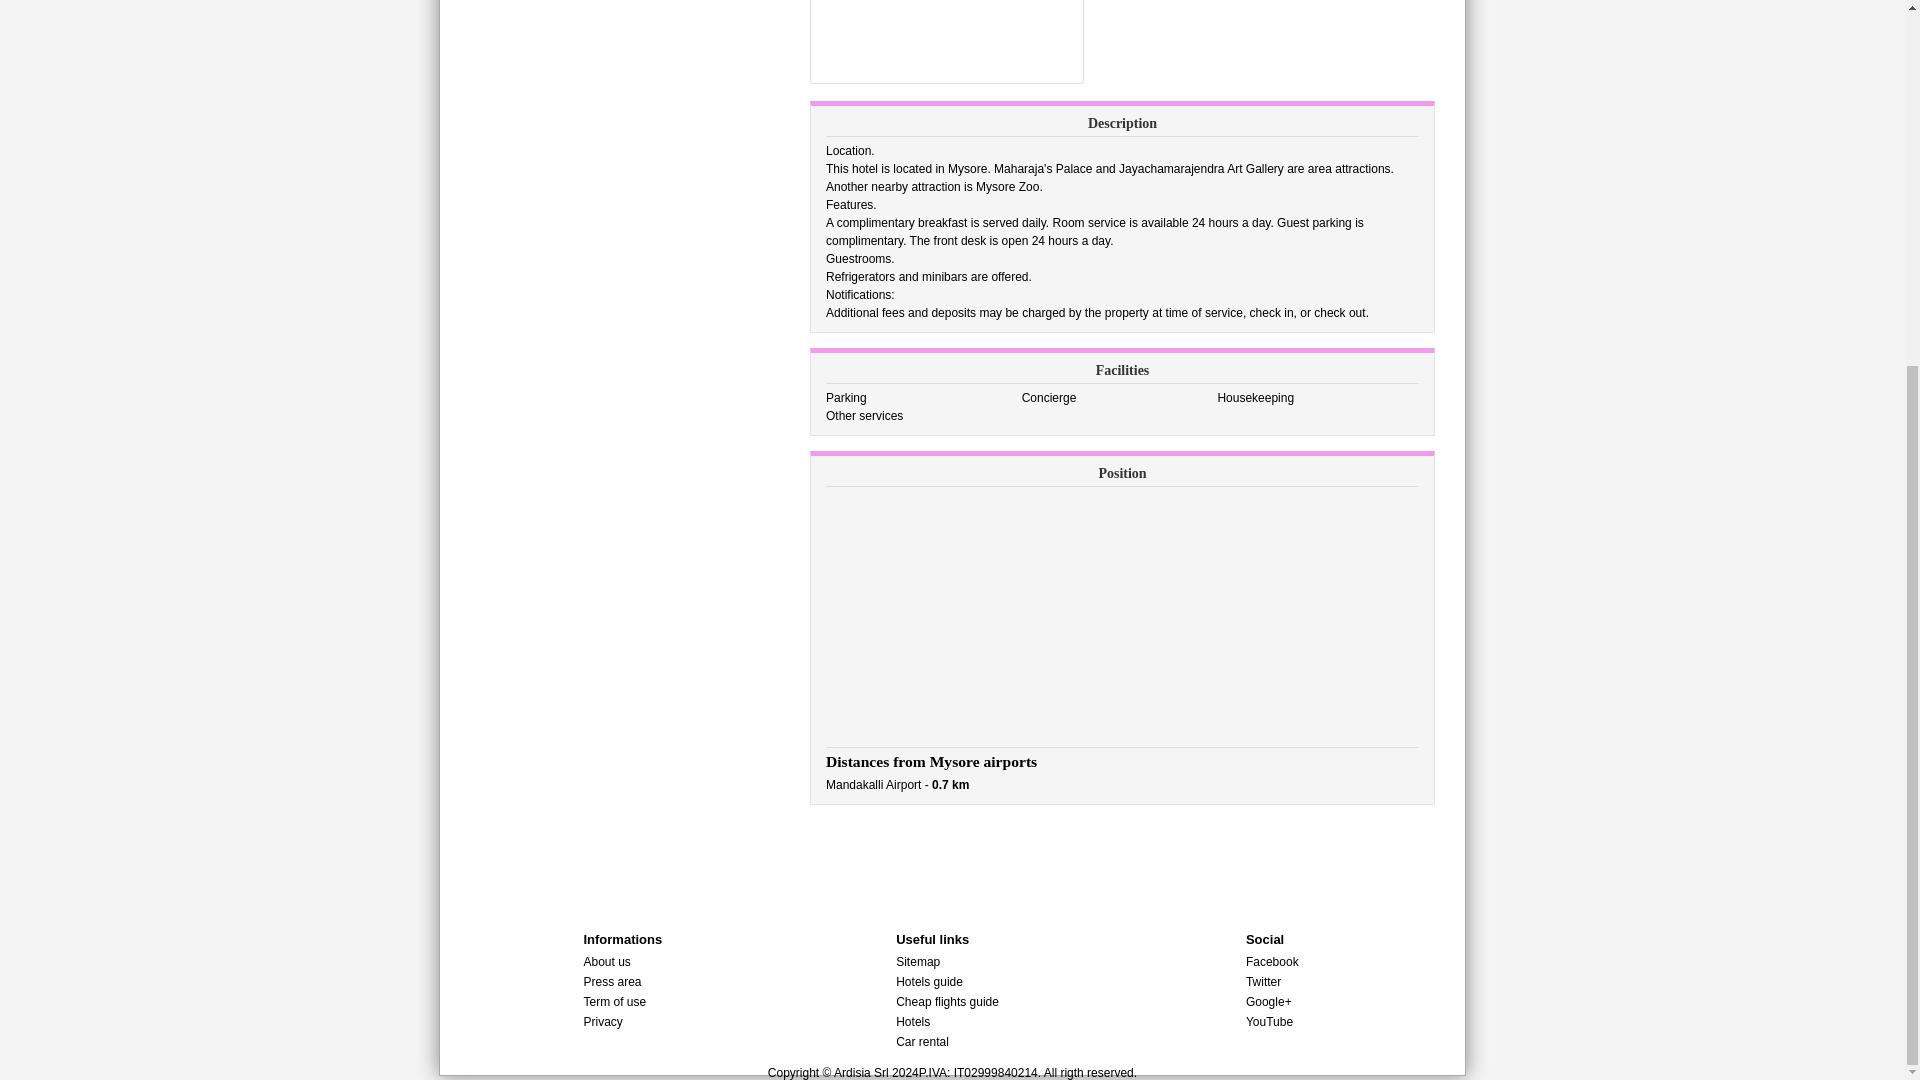 Image resolution: width=1920 pixels, height=1080 pixels. Describe the element at coordinates (1272, 961) in the screenshot. I see `Facebook` at that location.